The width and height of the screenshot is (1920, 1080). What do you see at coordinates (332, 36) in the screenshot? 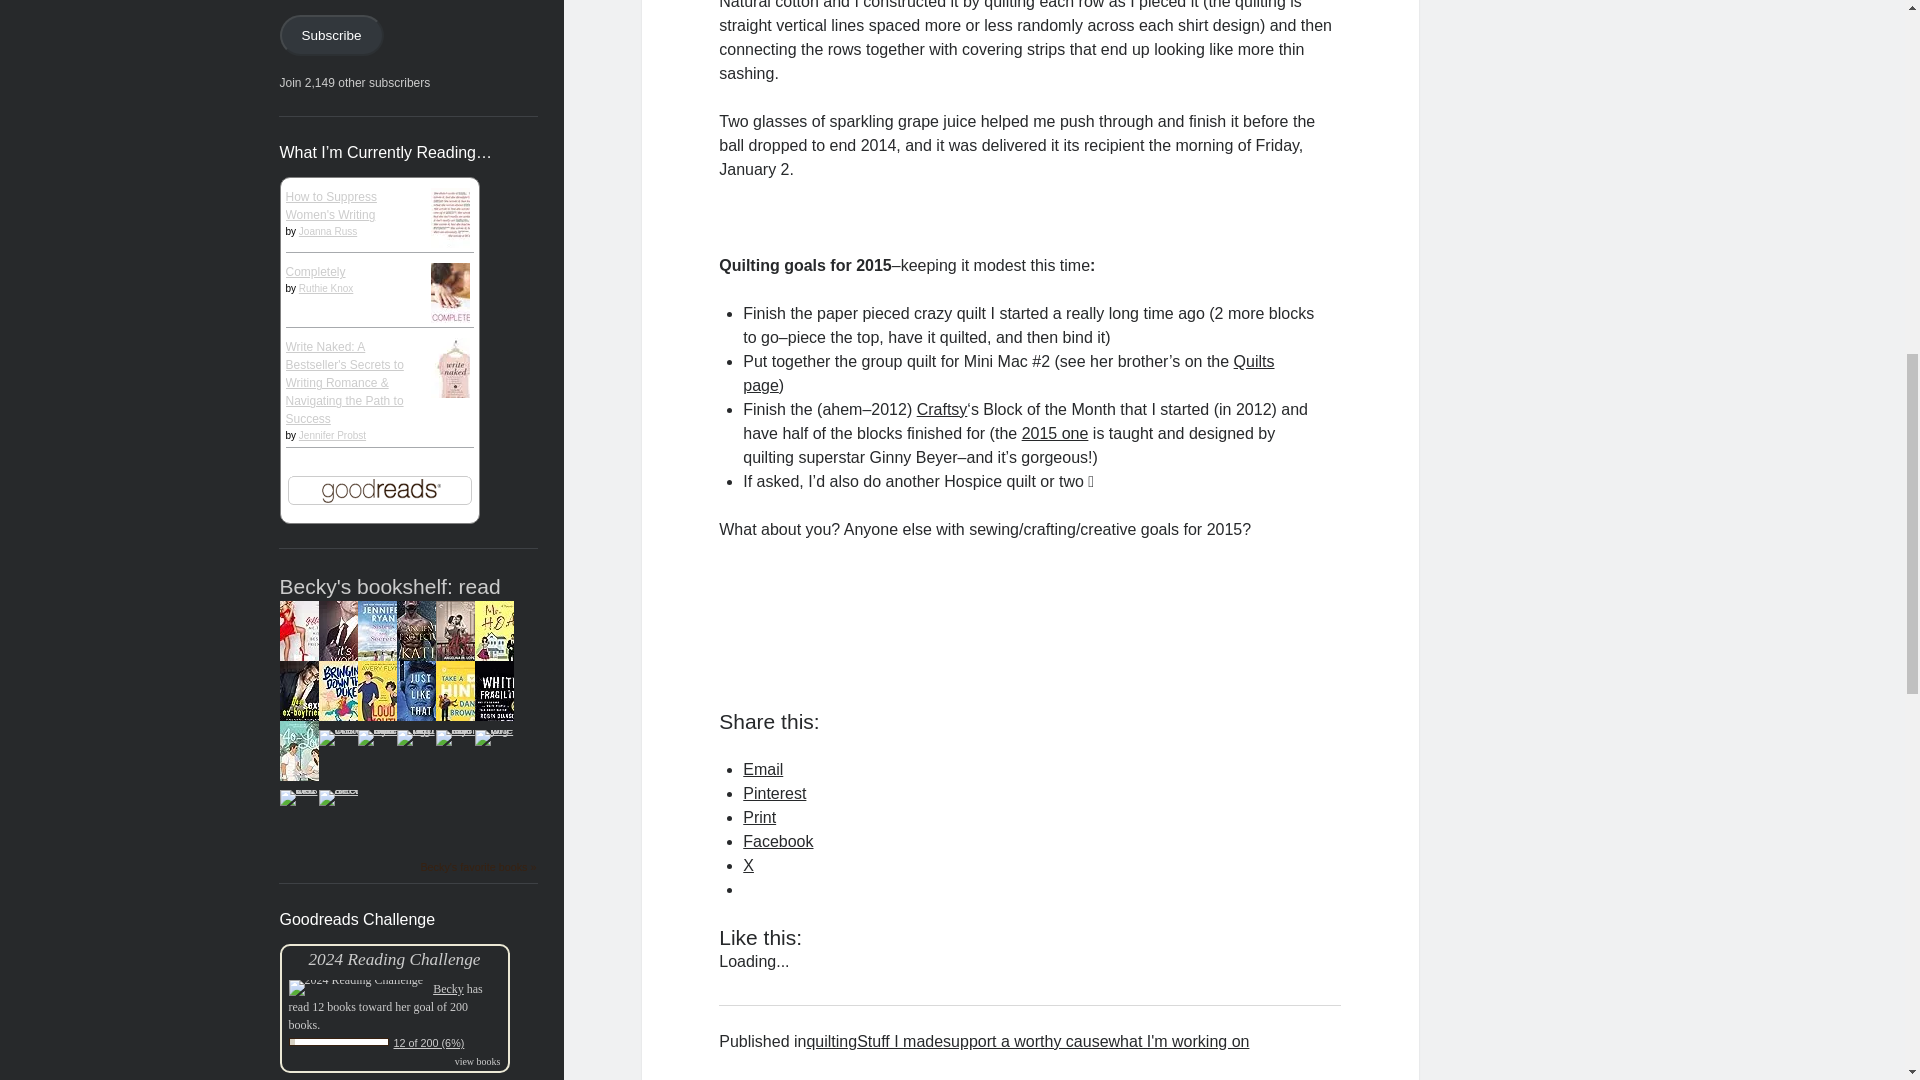
I see `Subscribe` at bounding box center [332, 36].